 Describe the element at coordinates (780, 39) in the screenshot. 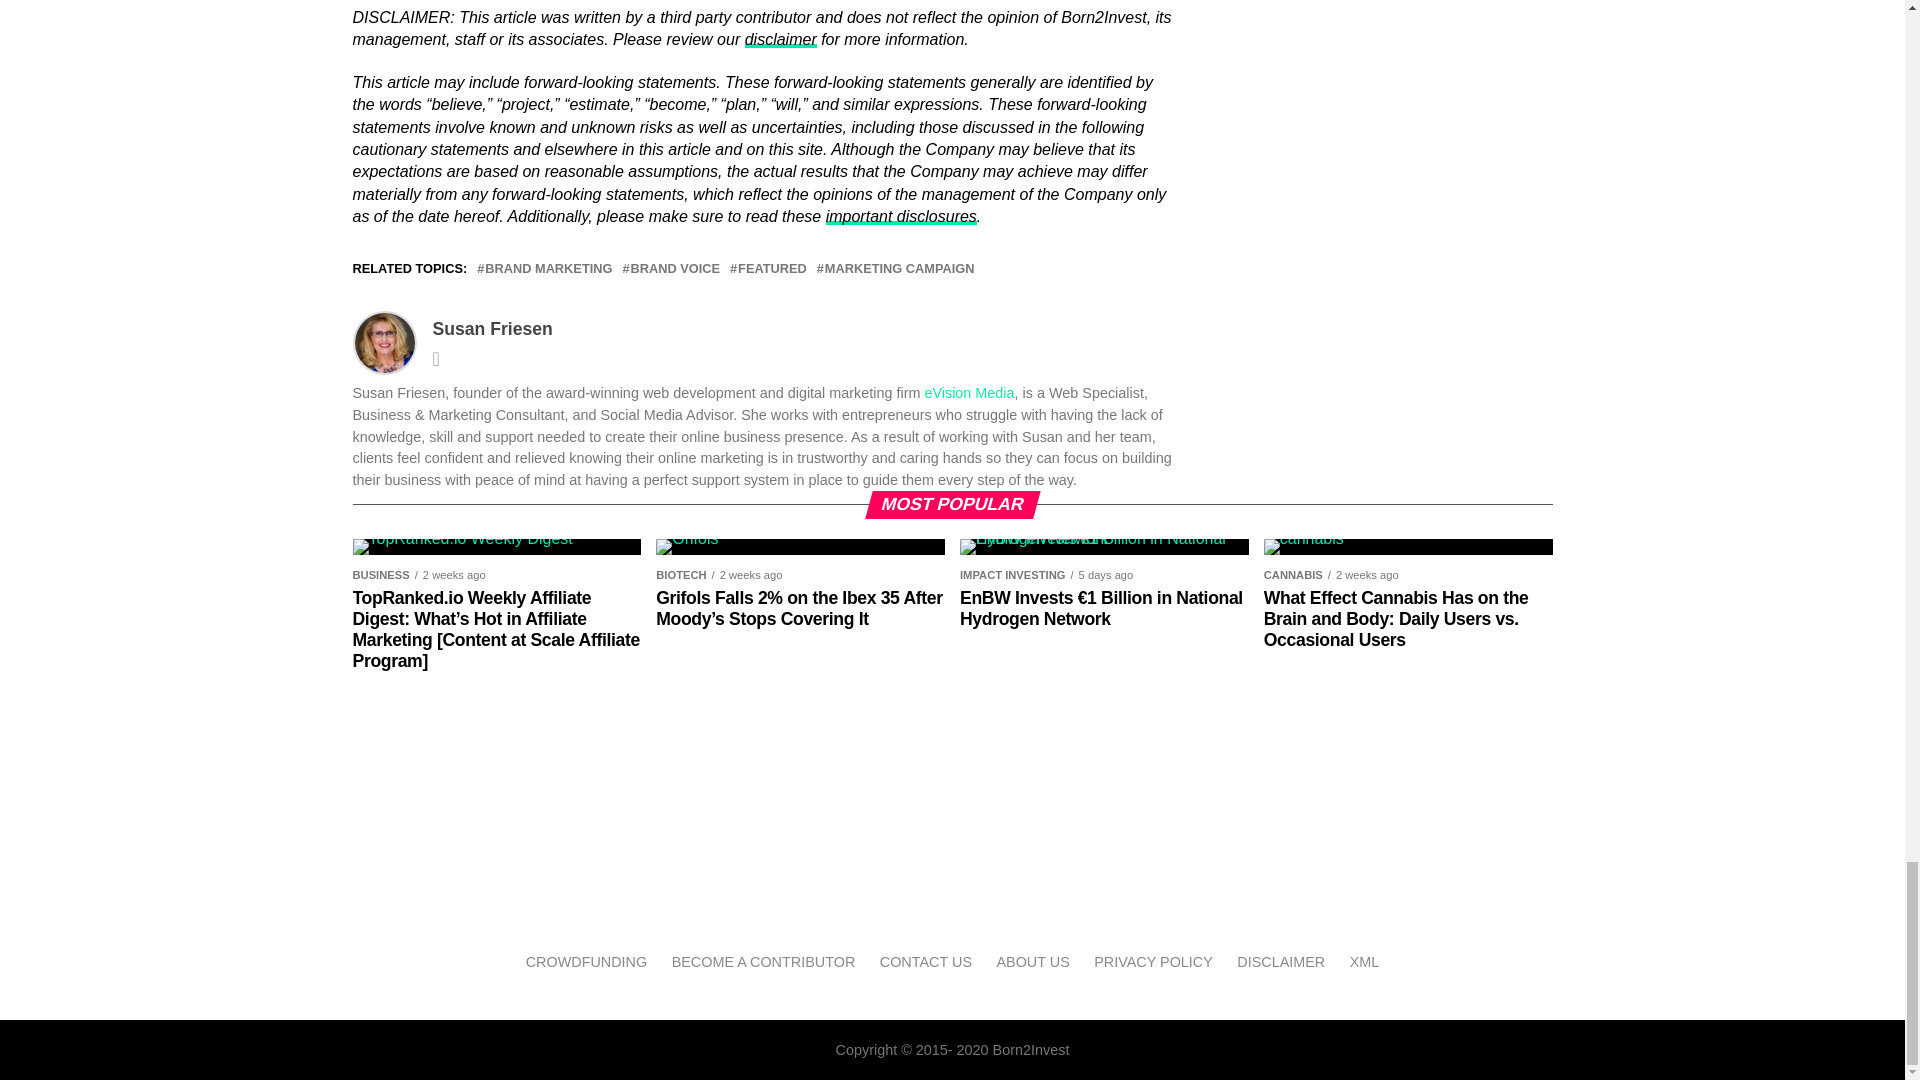

I see `disclaimer` at that location.